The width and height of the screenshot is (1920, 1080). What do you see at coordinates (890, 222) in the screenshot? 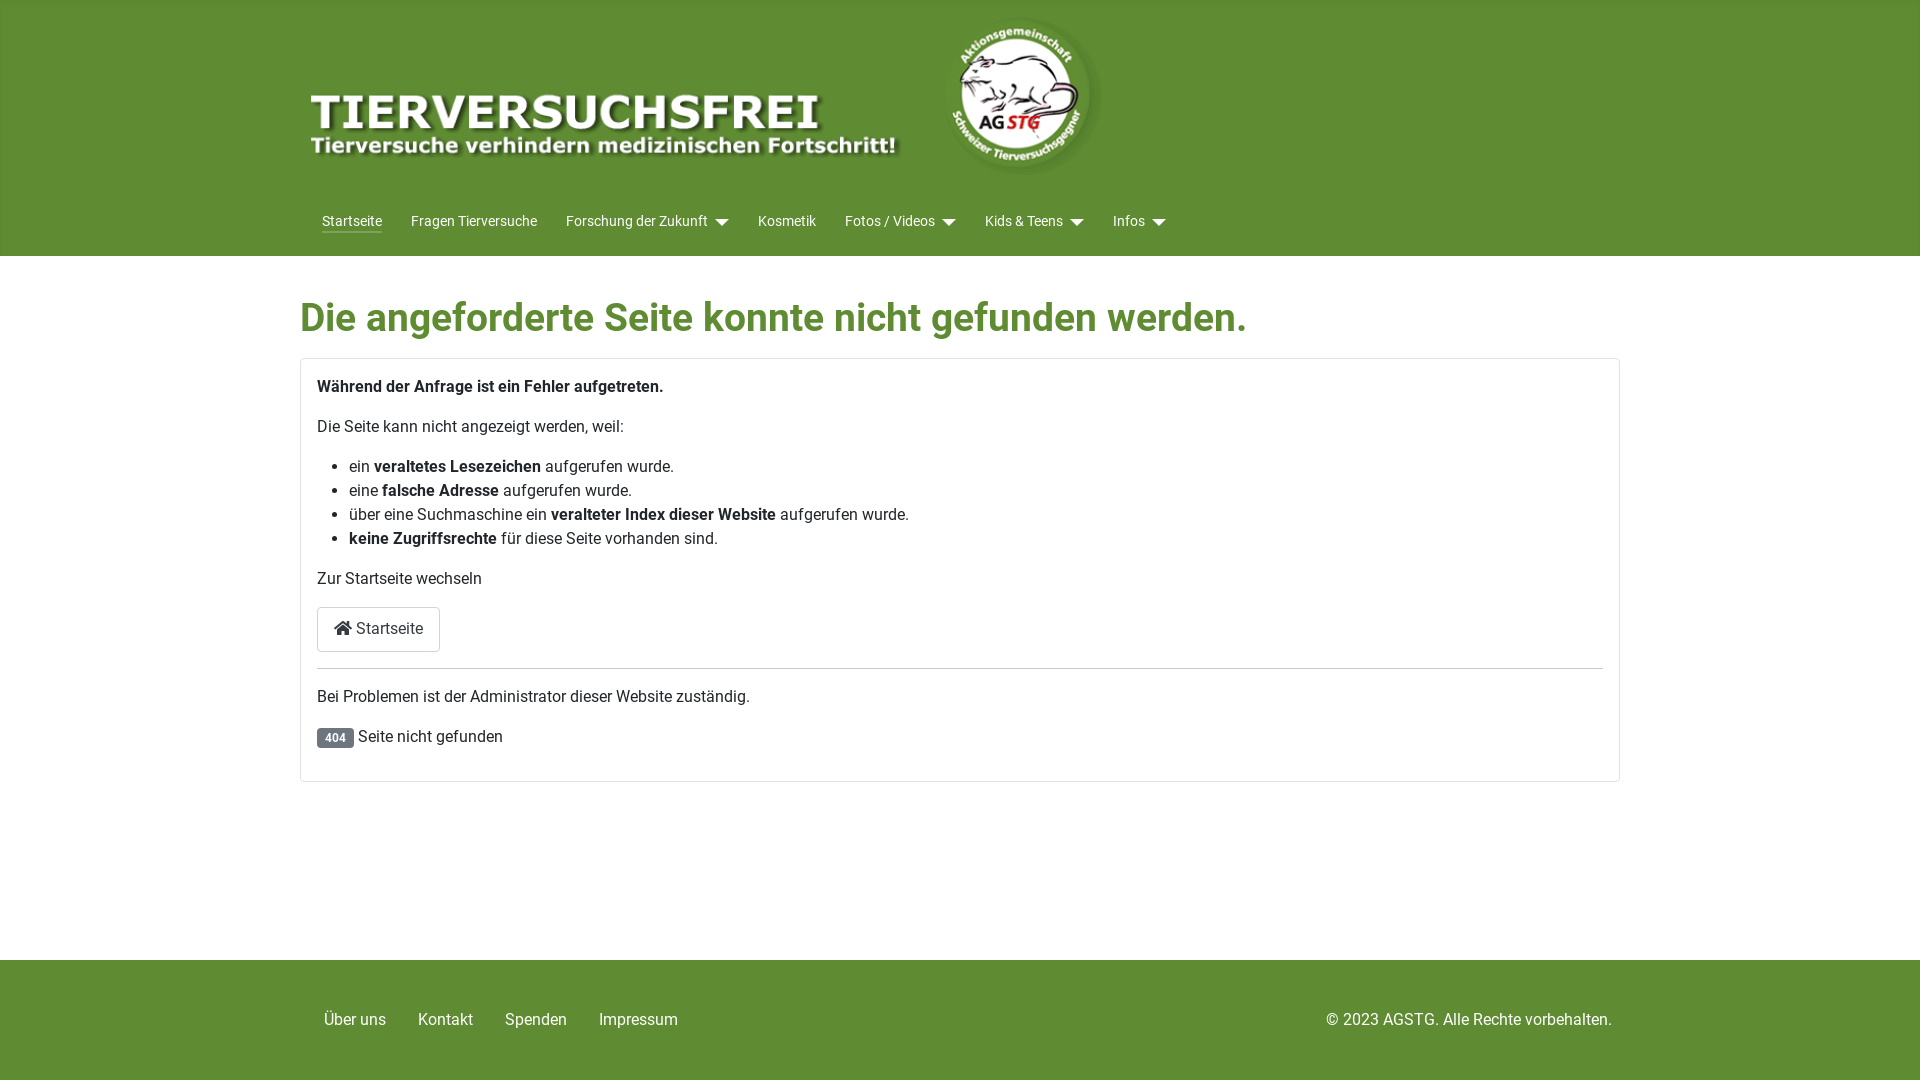
I see `Fotos / Videos` at bounding box center [890, 222].